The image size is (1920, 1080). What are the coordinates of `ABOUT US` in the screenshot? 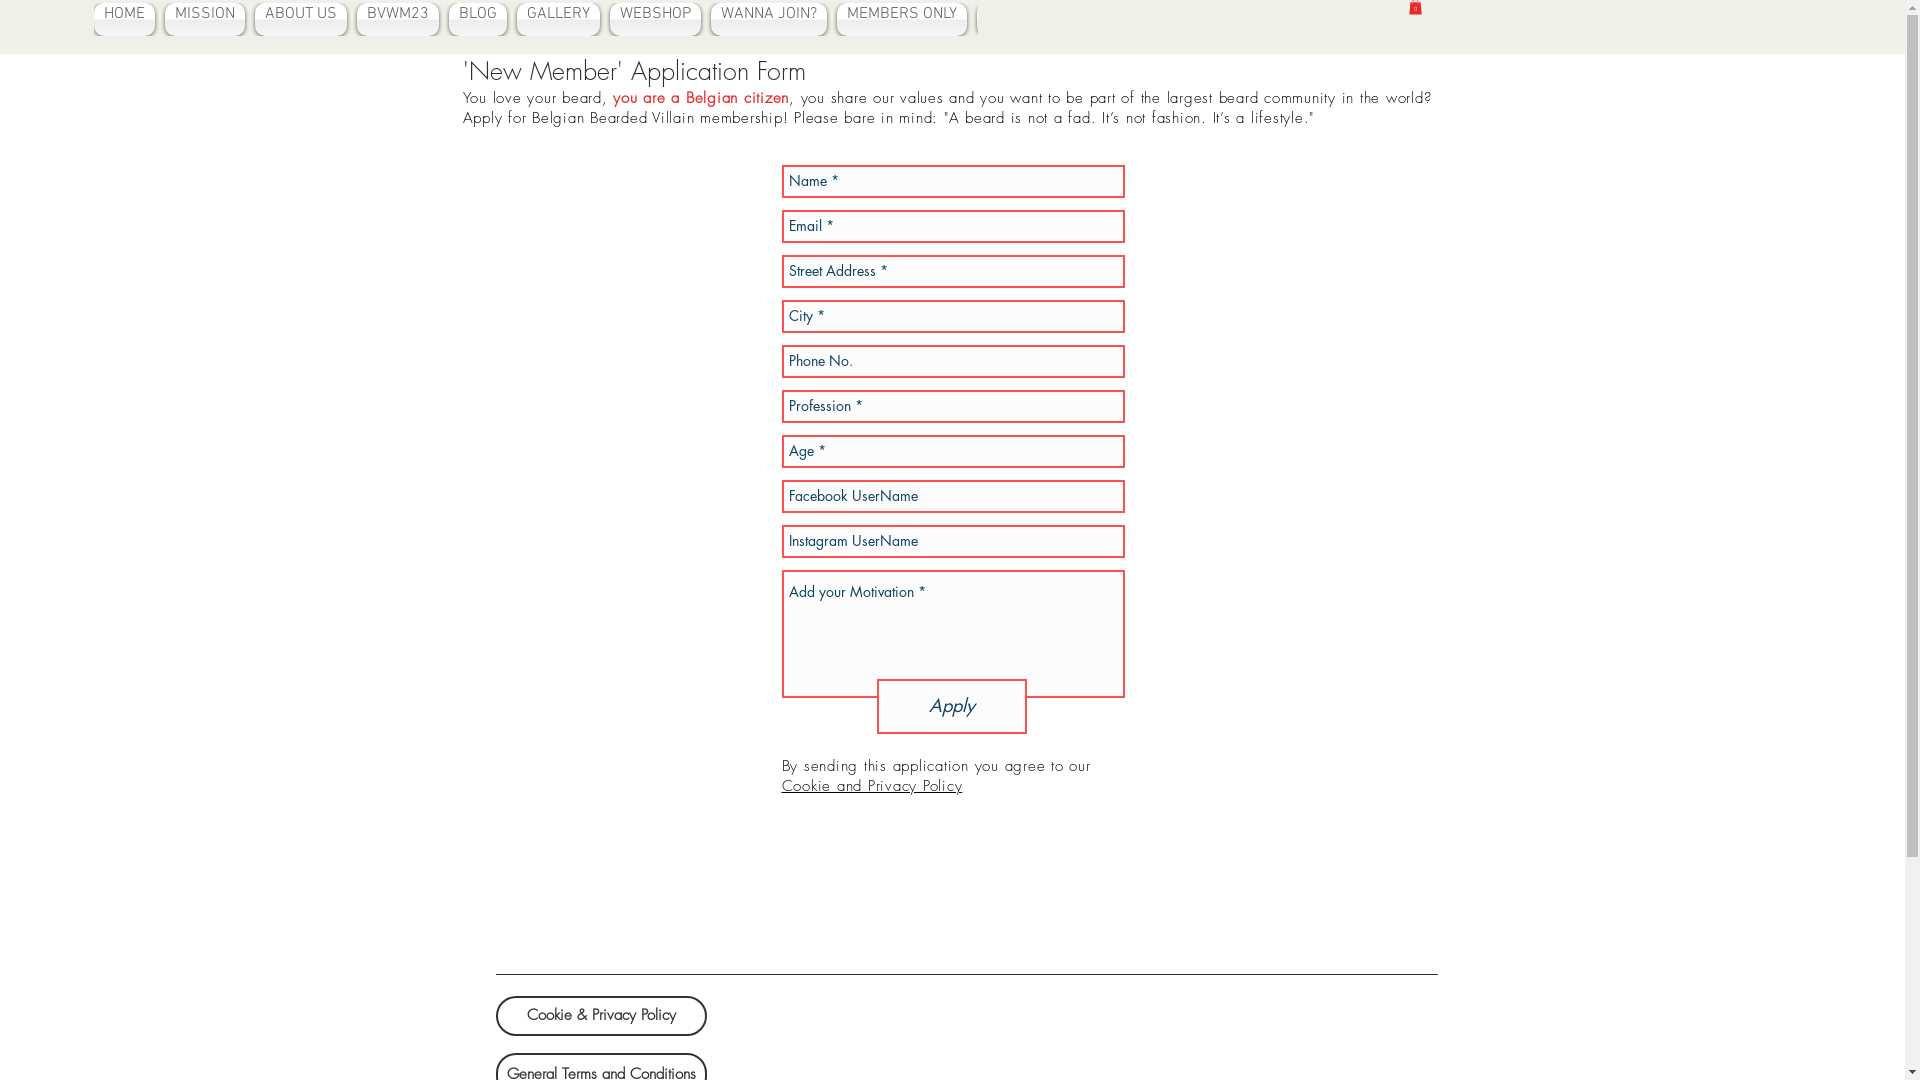 It's located at (301, 20).